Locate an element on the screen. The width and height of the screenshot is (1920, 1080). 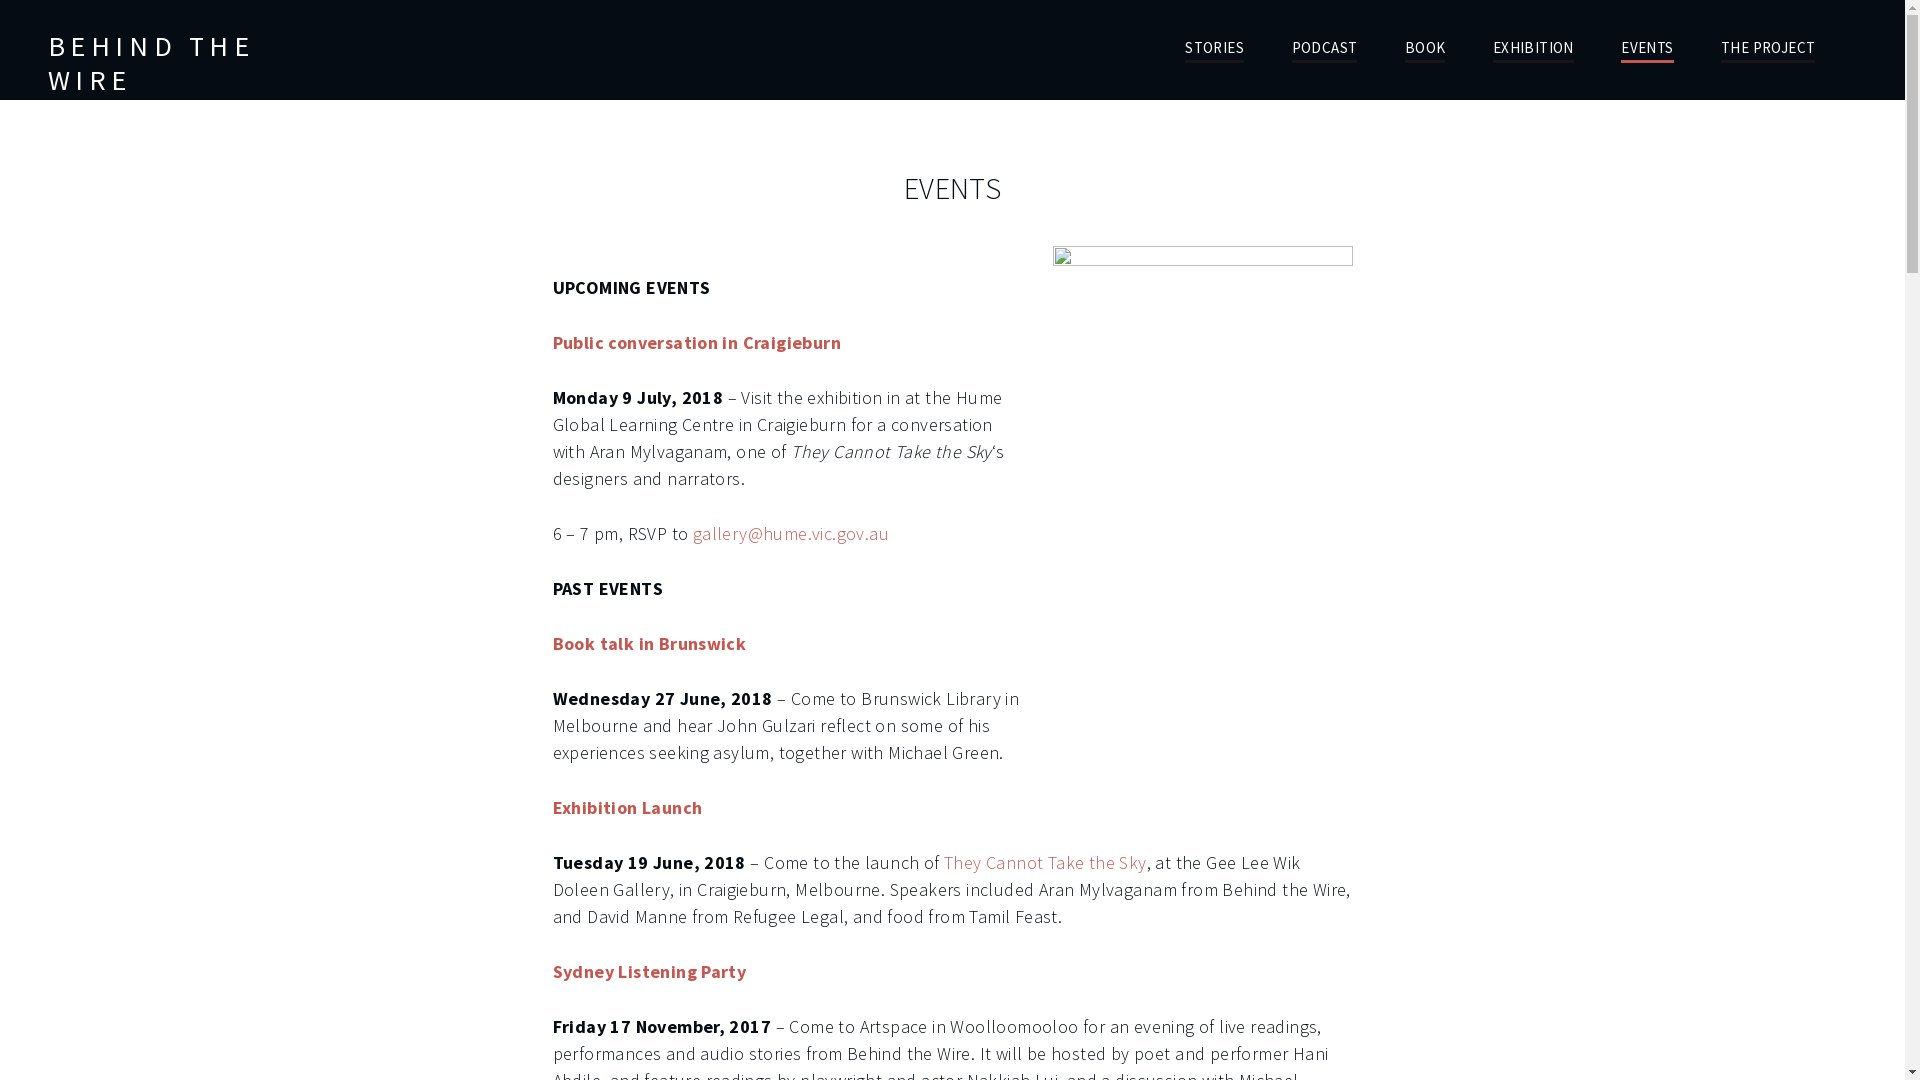
STORIES is located at coordinates (1214, 46).